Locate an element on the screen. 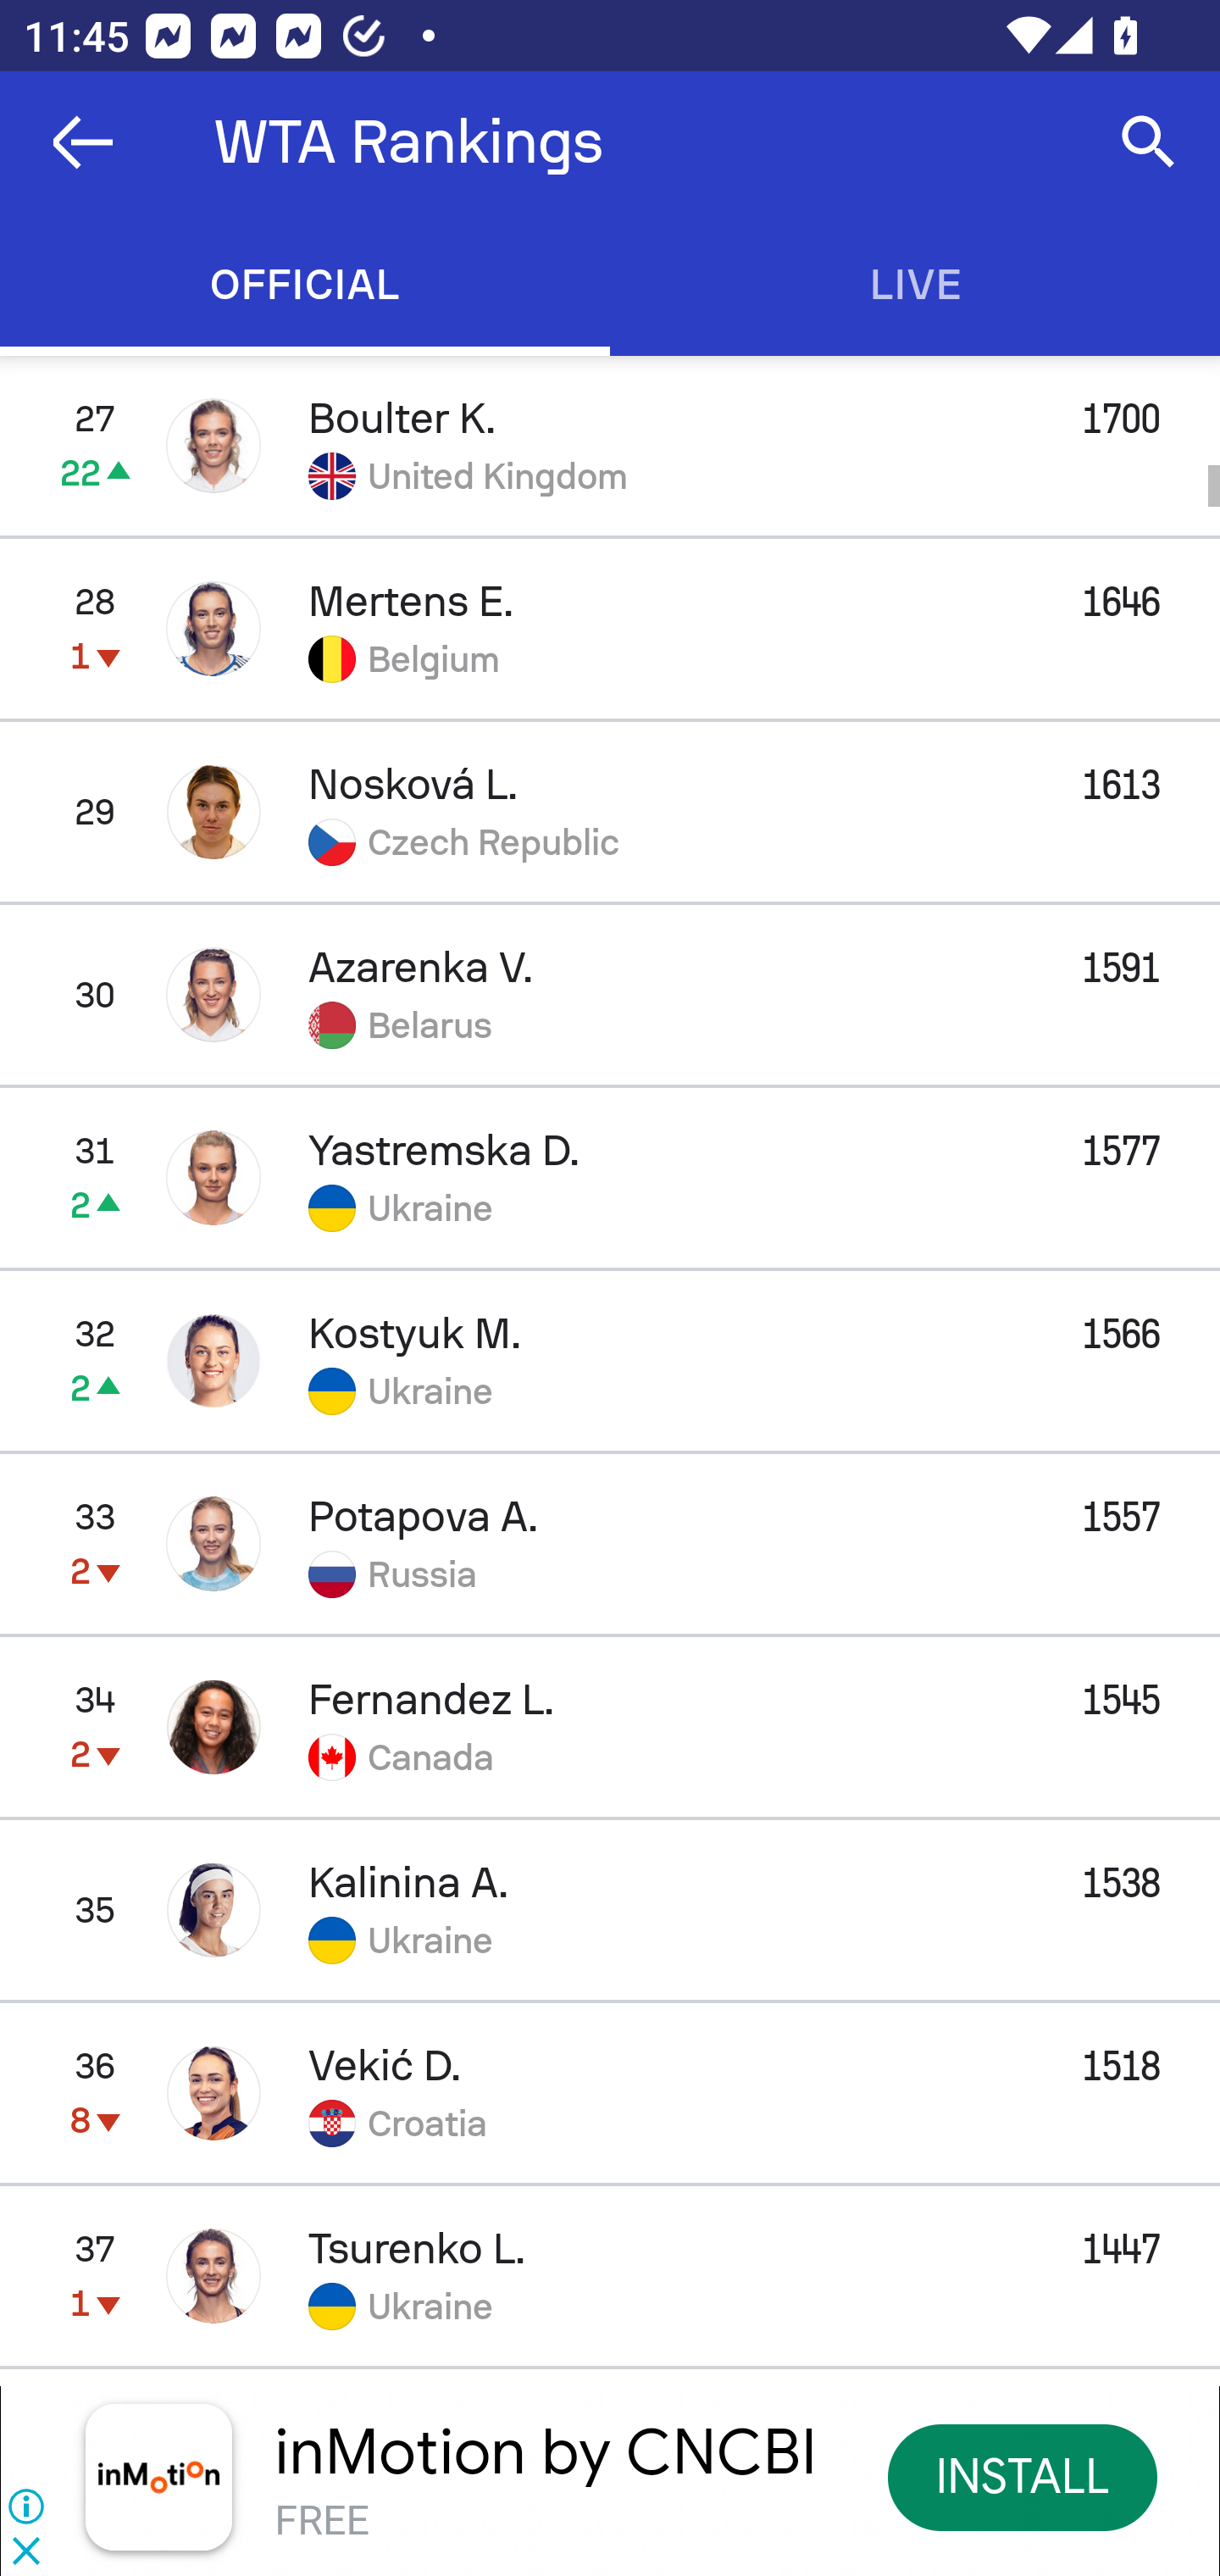 The height and width of the screenshot is (2576, 1220). 32 2 Kostyuk M. 1566 Ukraine is located at coordinates (610, 1359).